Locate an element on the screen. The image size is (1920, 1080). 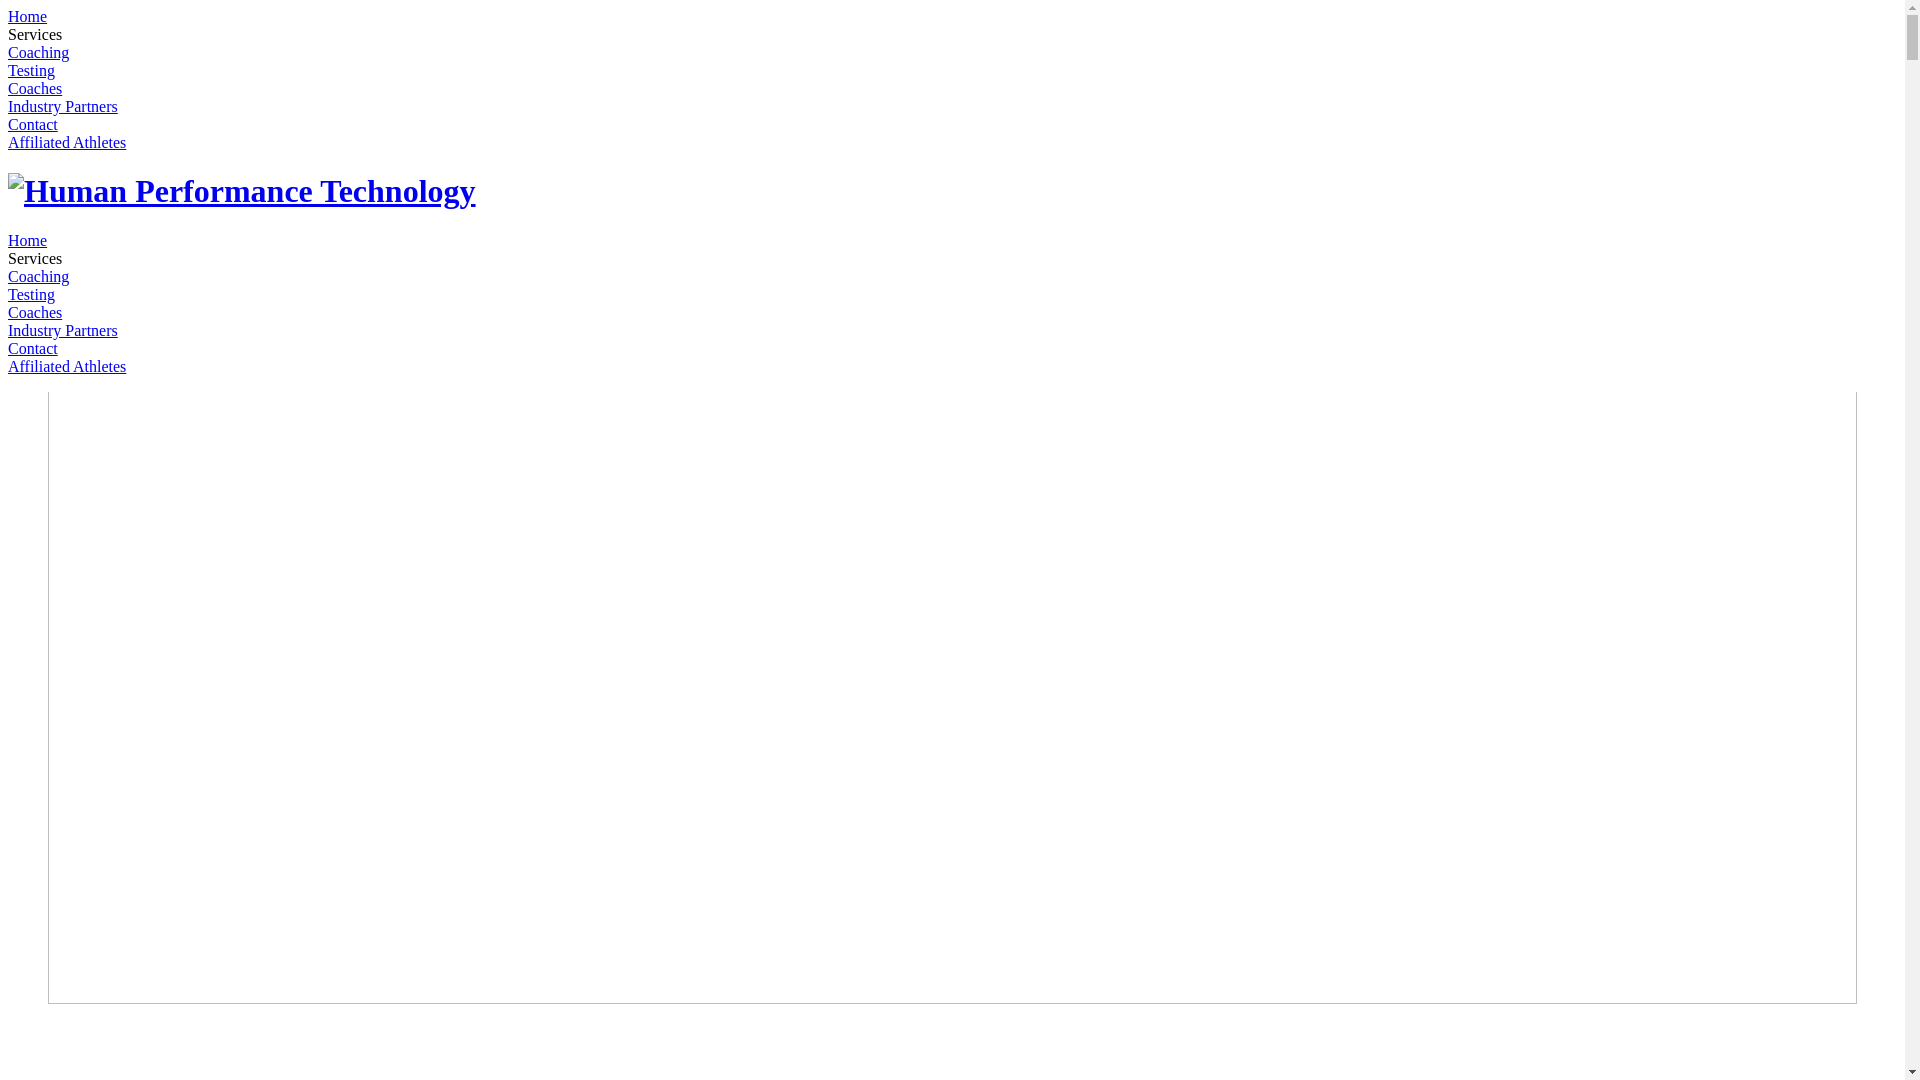
Coaches is located at coordinates (35, 88).